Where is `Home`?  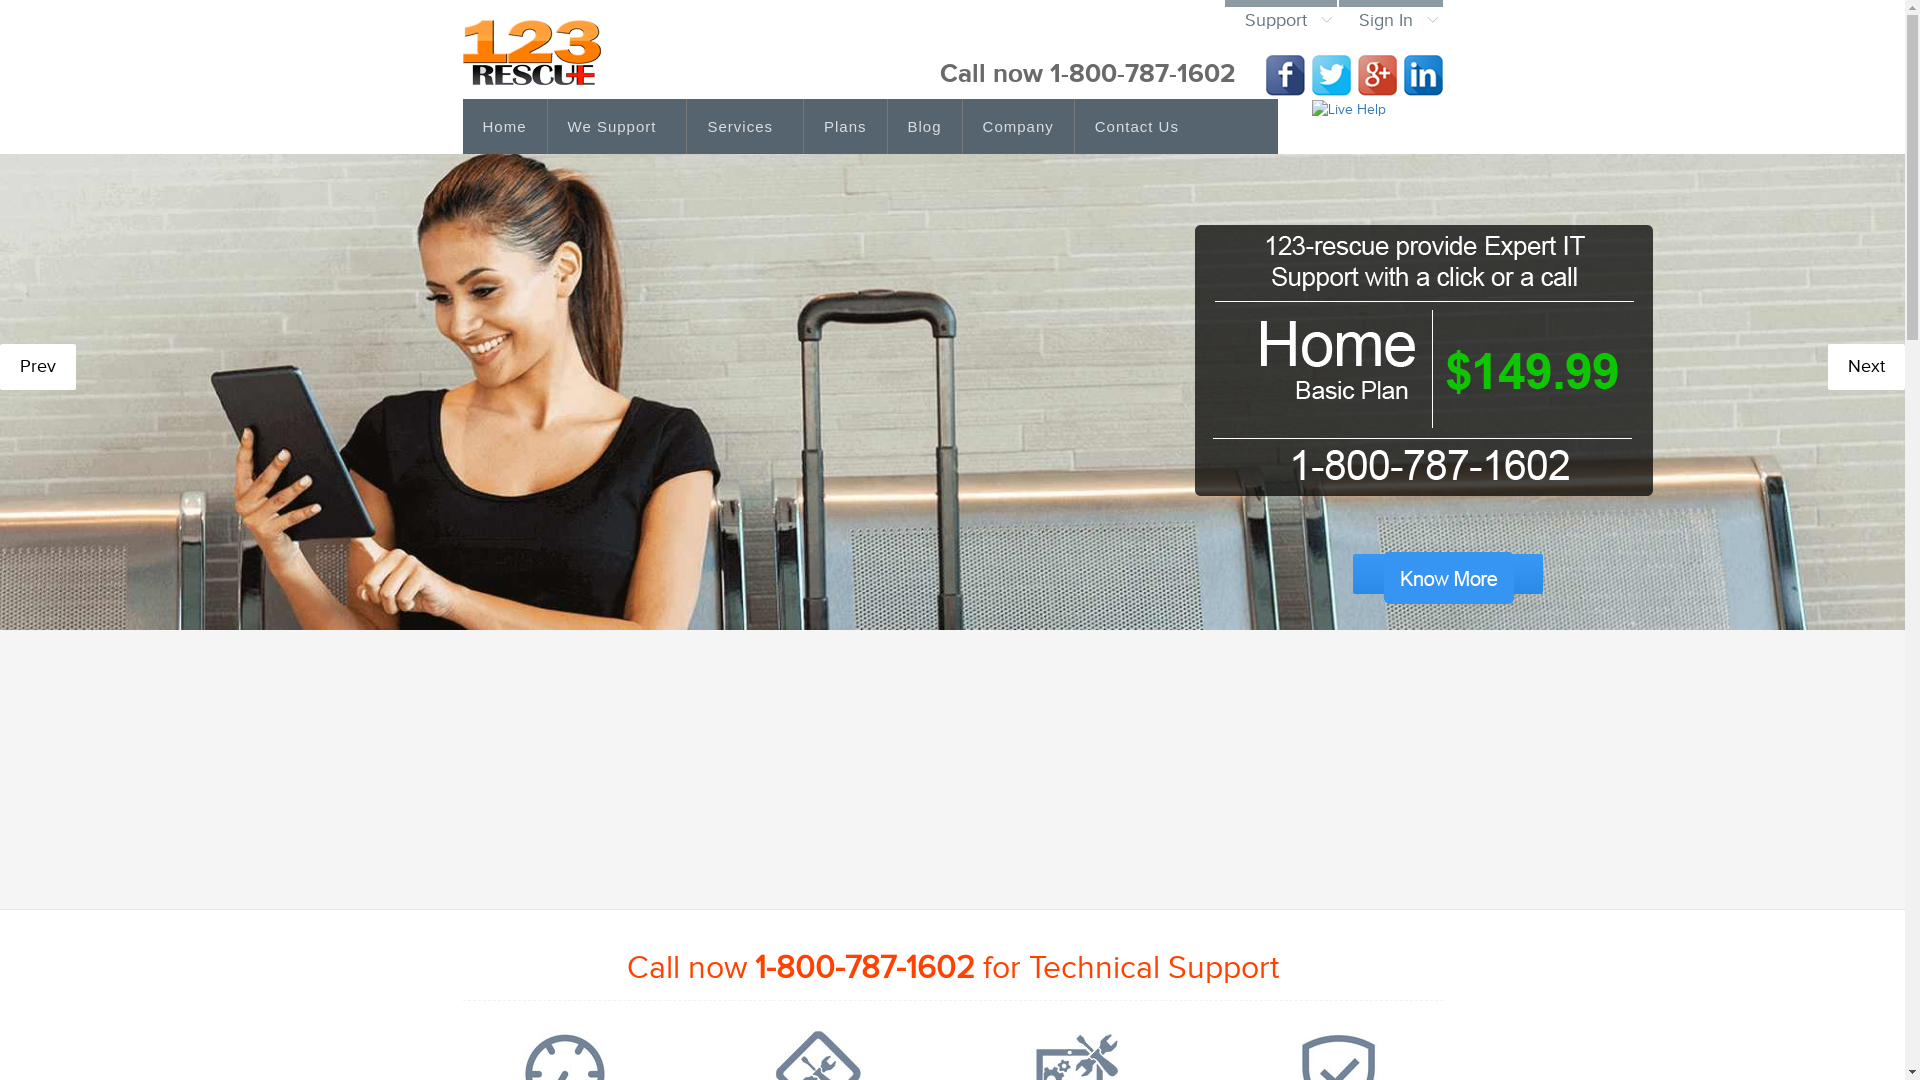
Home is located at coordinates (504, 126).